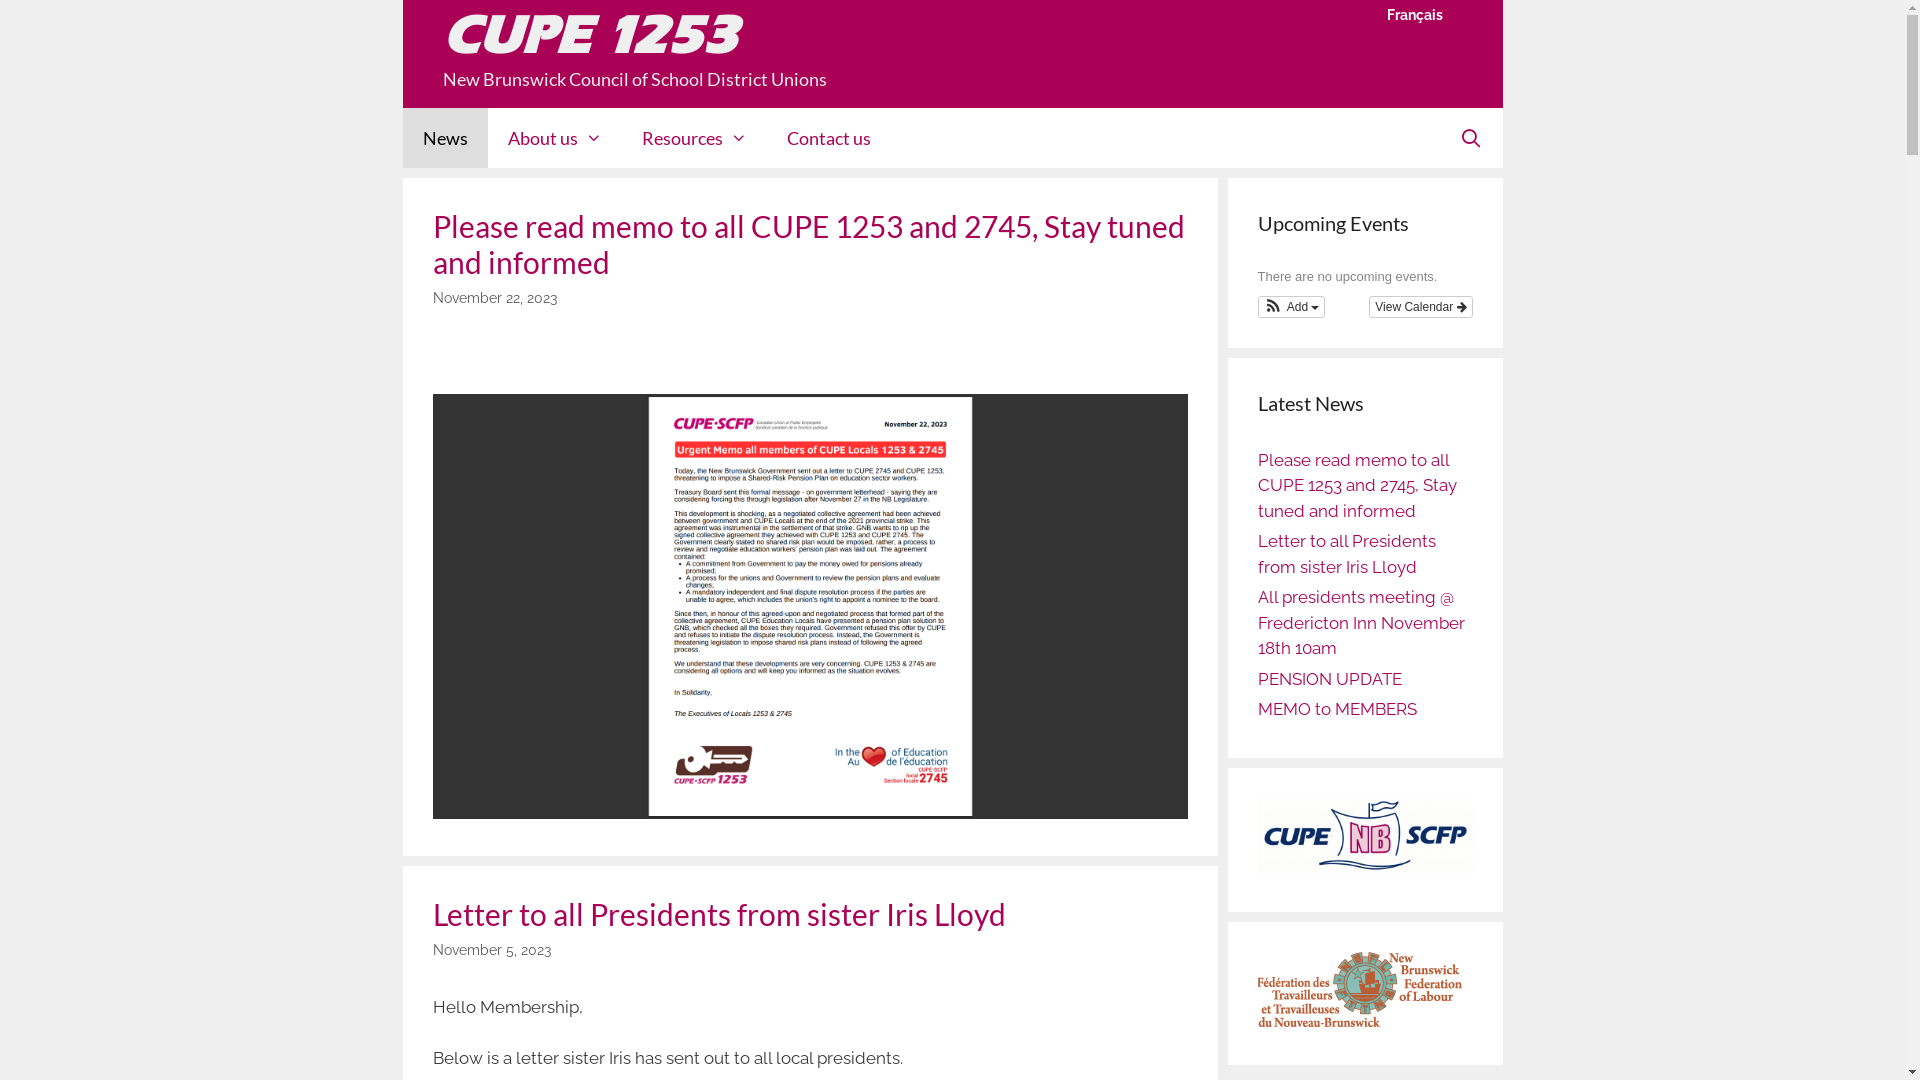  What do you see at coordinates (444, 138) in the screenshot?
I see `News` at bounding box center [444, 138].